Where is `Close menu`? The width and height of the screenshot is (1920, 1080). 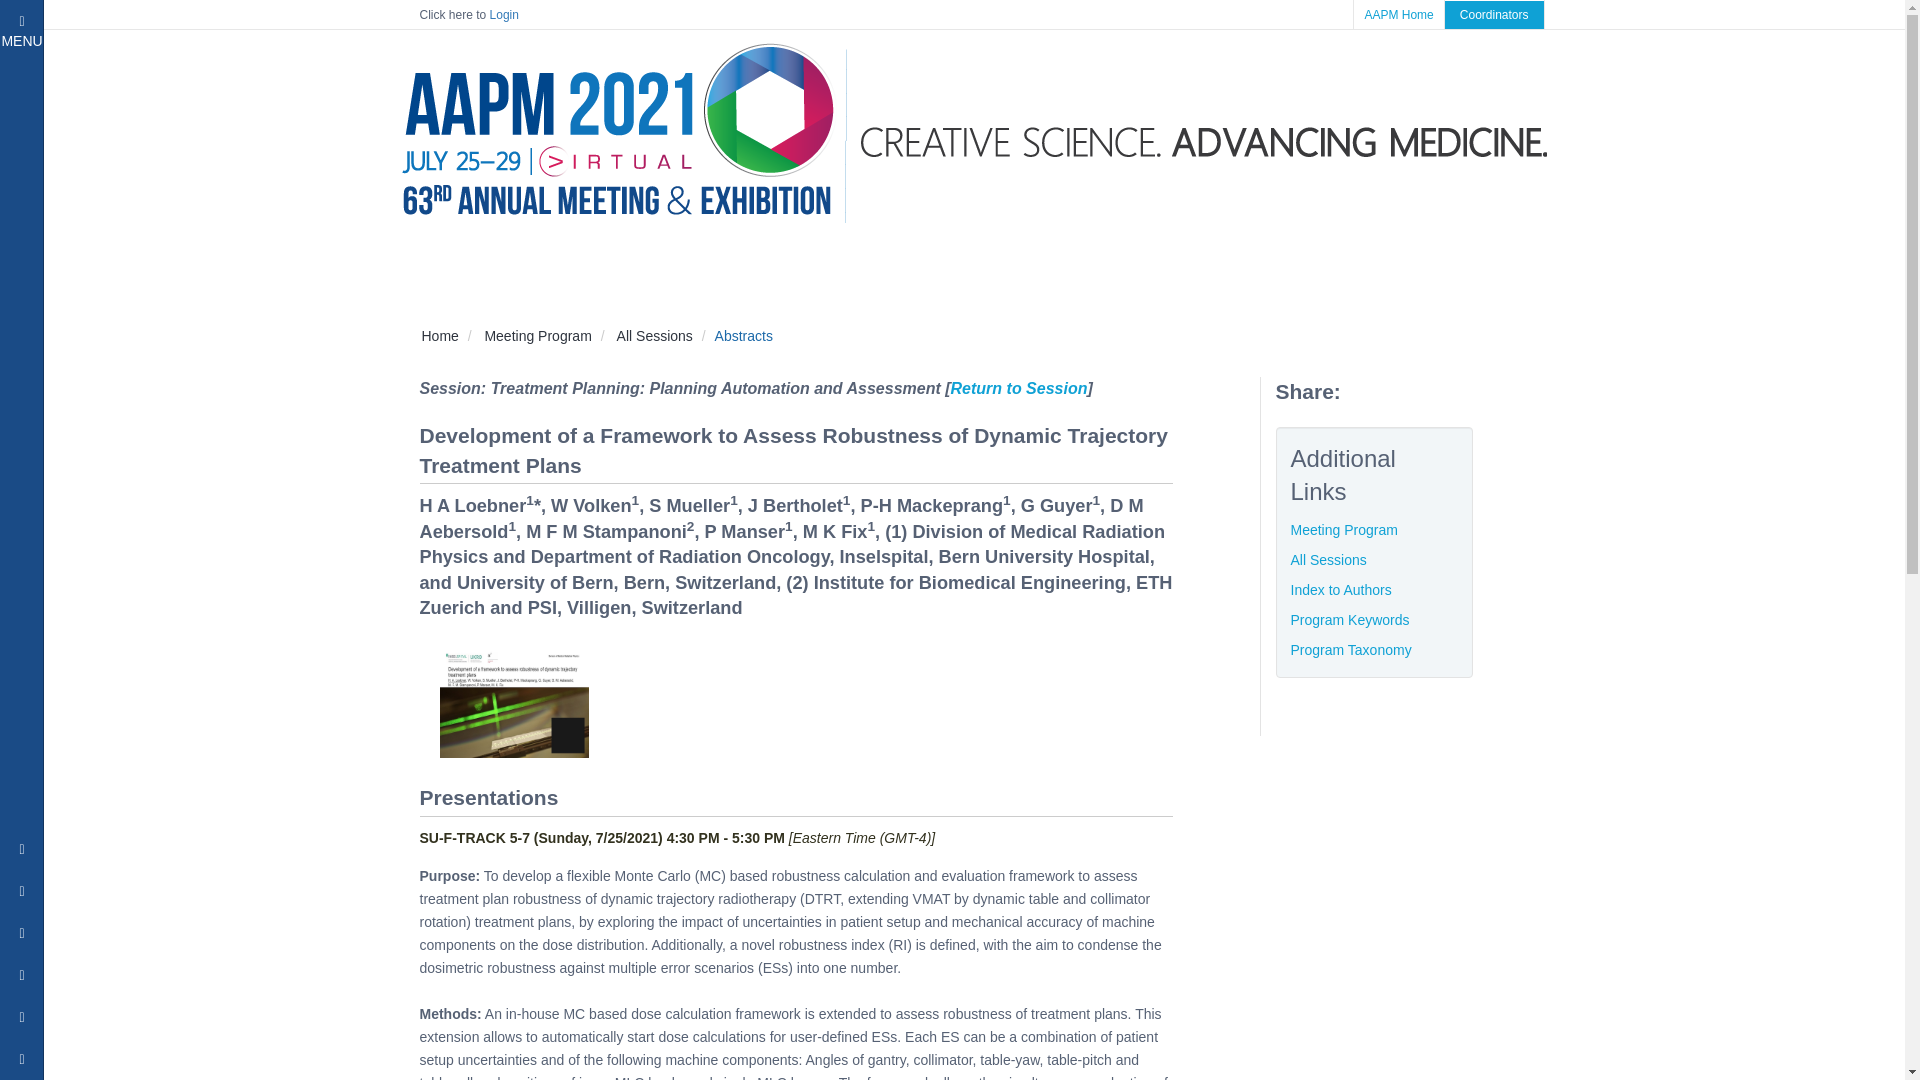 Close menu is located at coordinates (242, 188).